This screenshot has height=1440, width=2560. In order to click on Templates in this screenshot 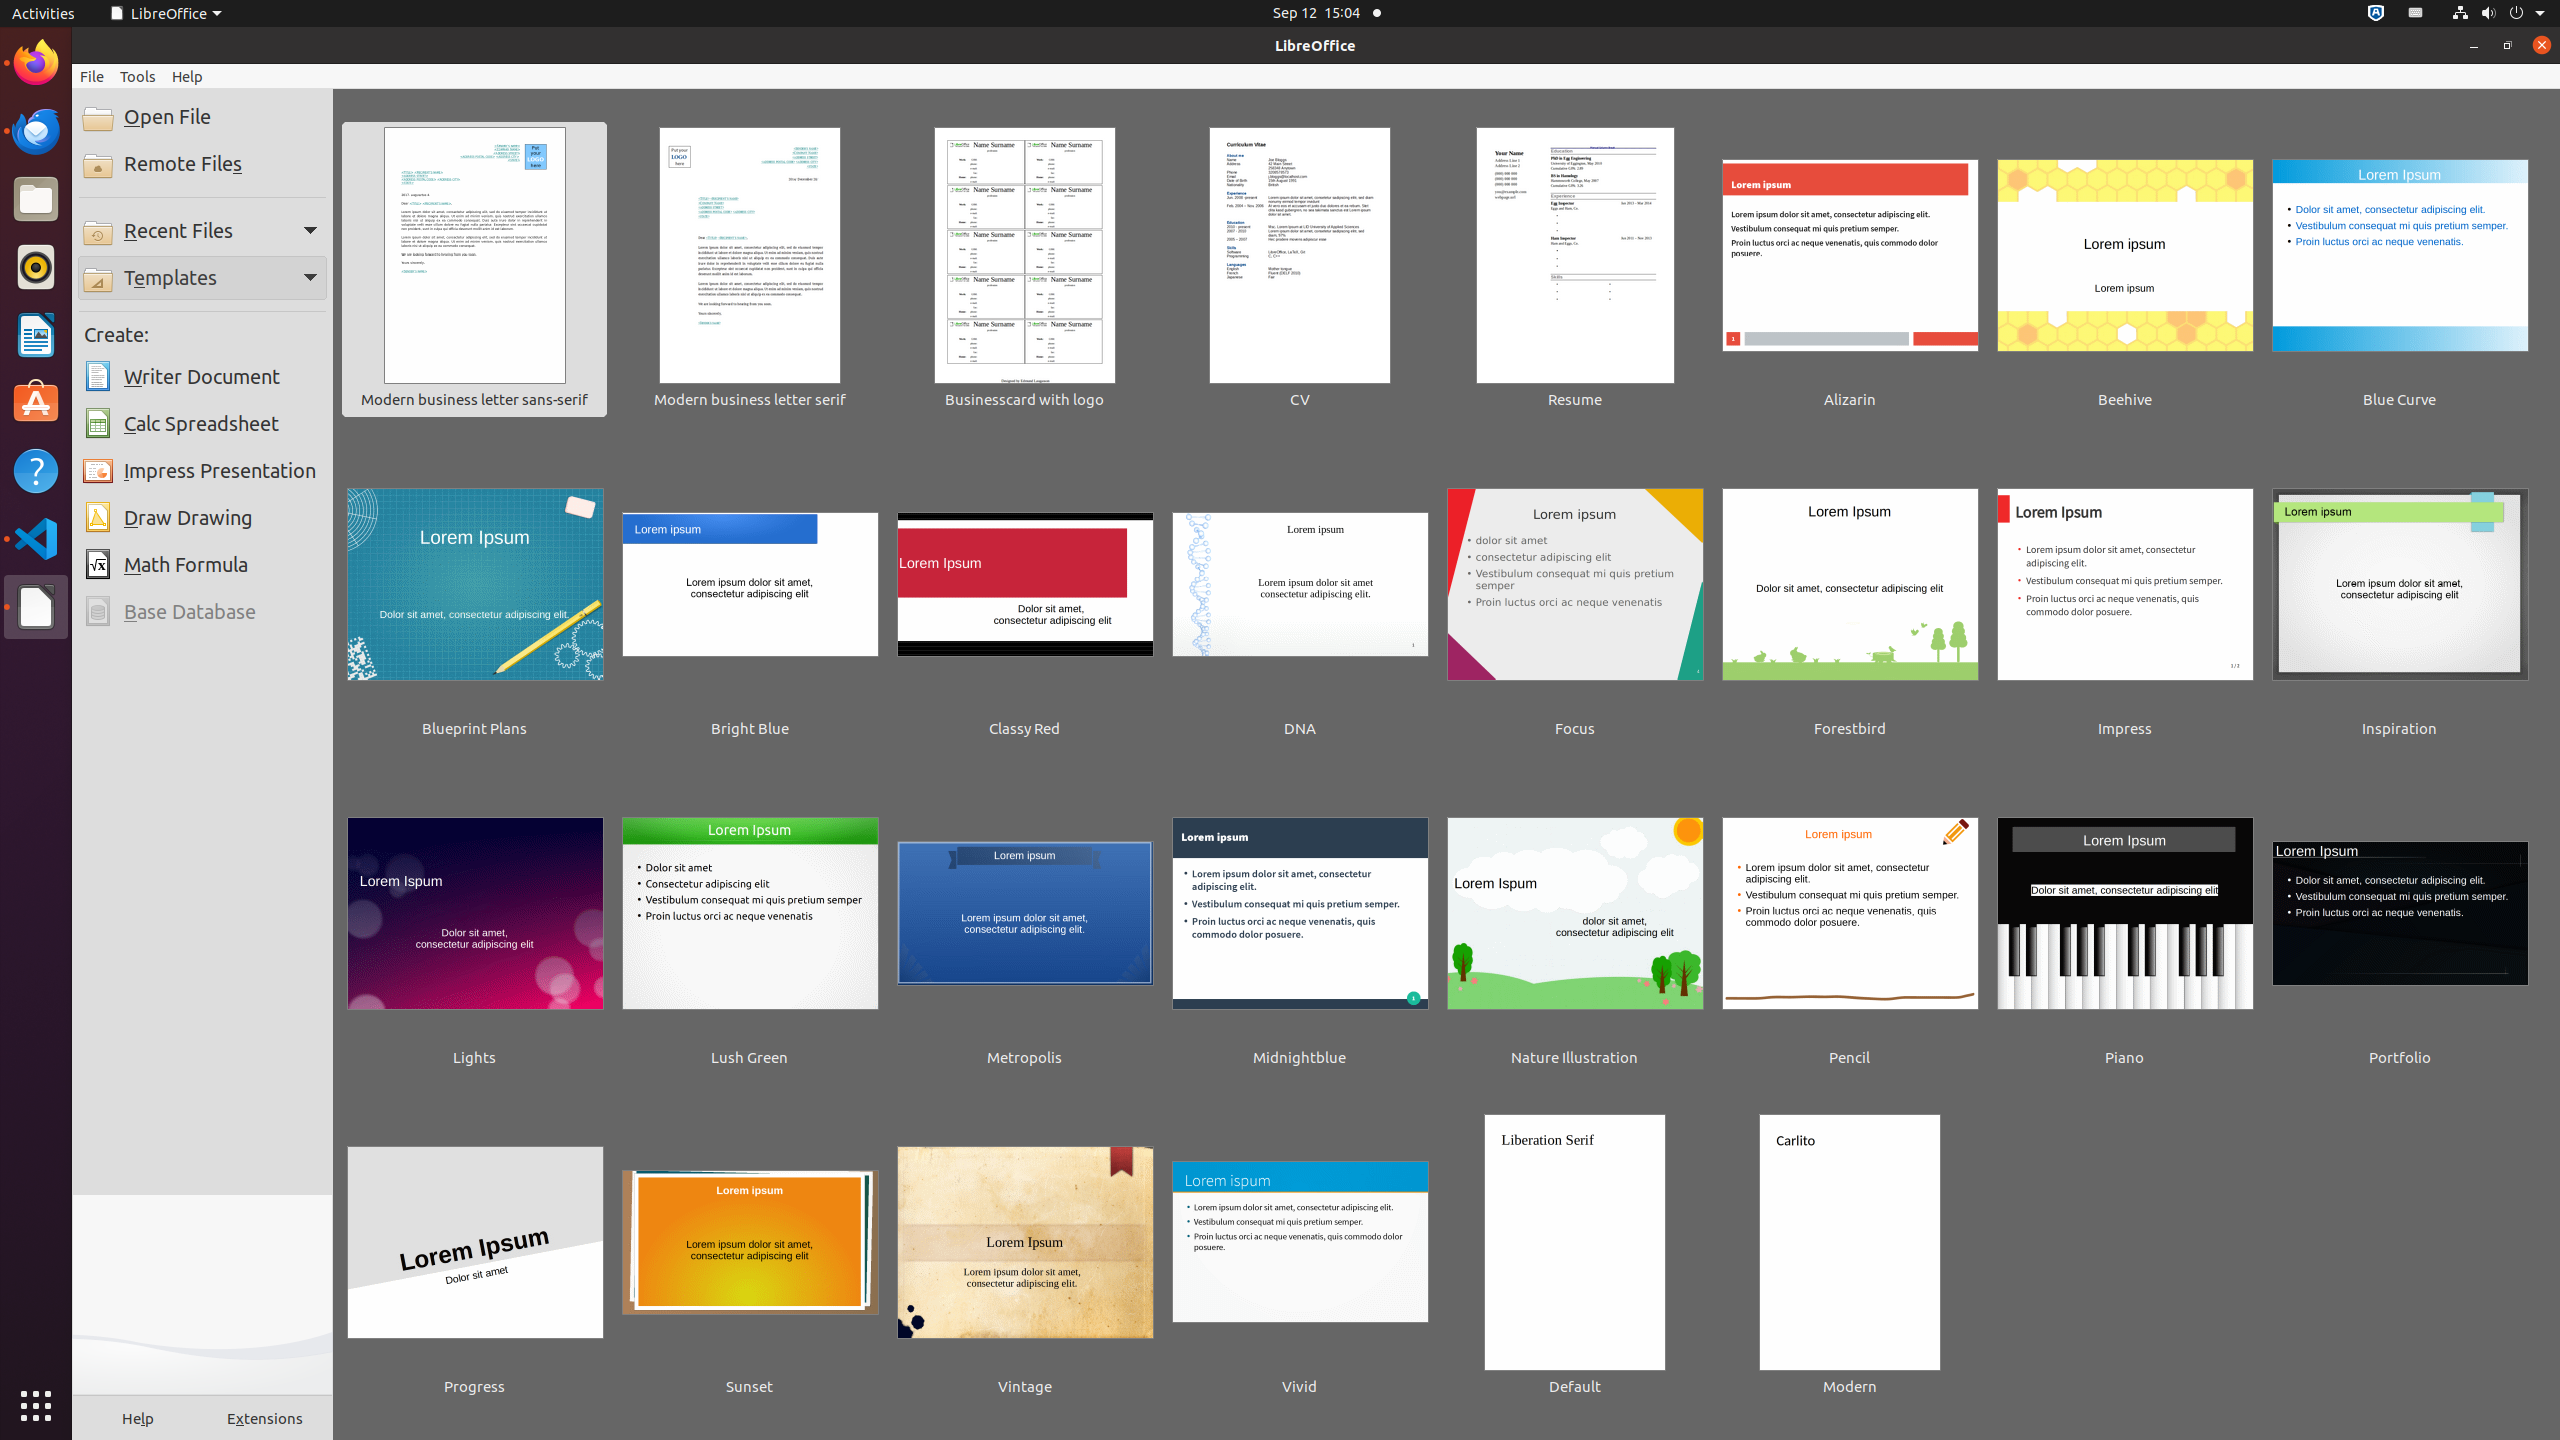, I will do `click(202, 278)`.